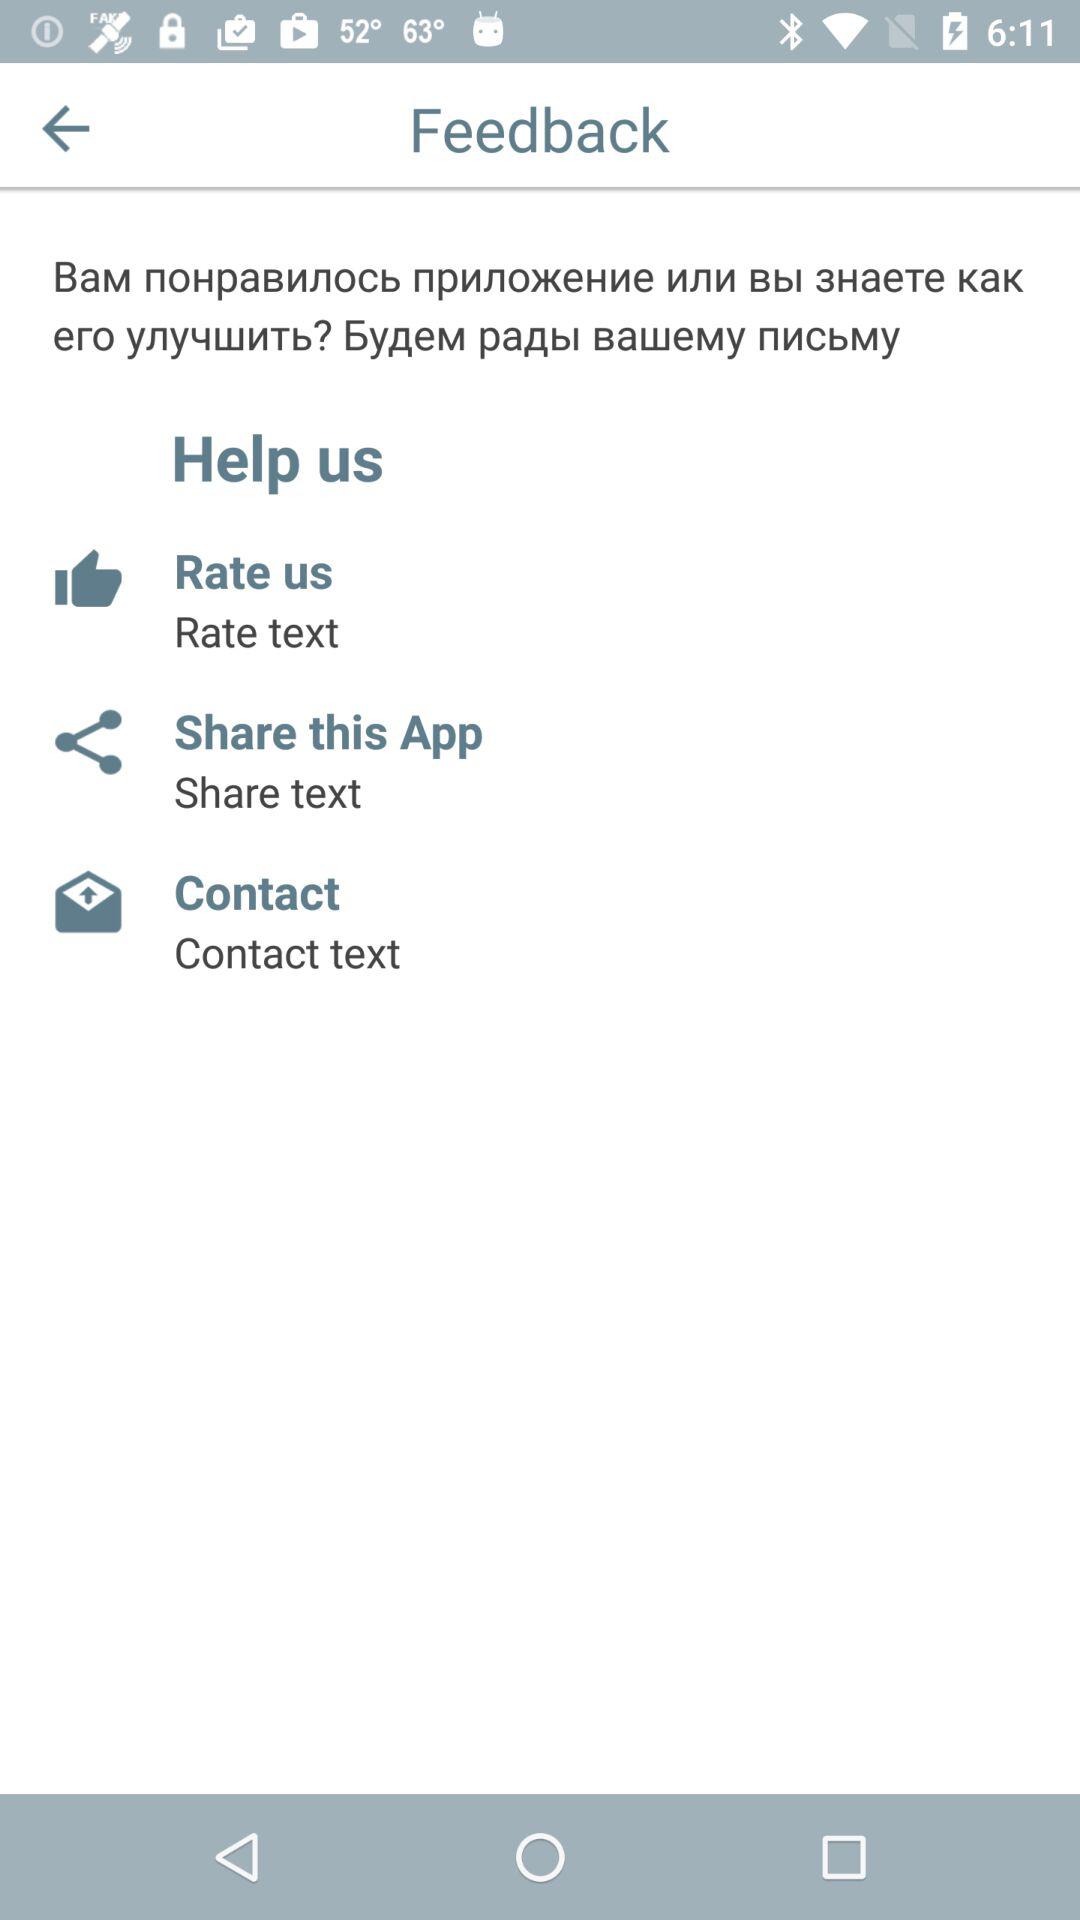 This screenshot has height=1920, width=1080. I want to click on open the icon to the left of the share this app icon, so click(86, 742).